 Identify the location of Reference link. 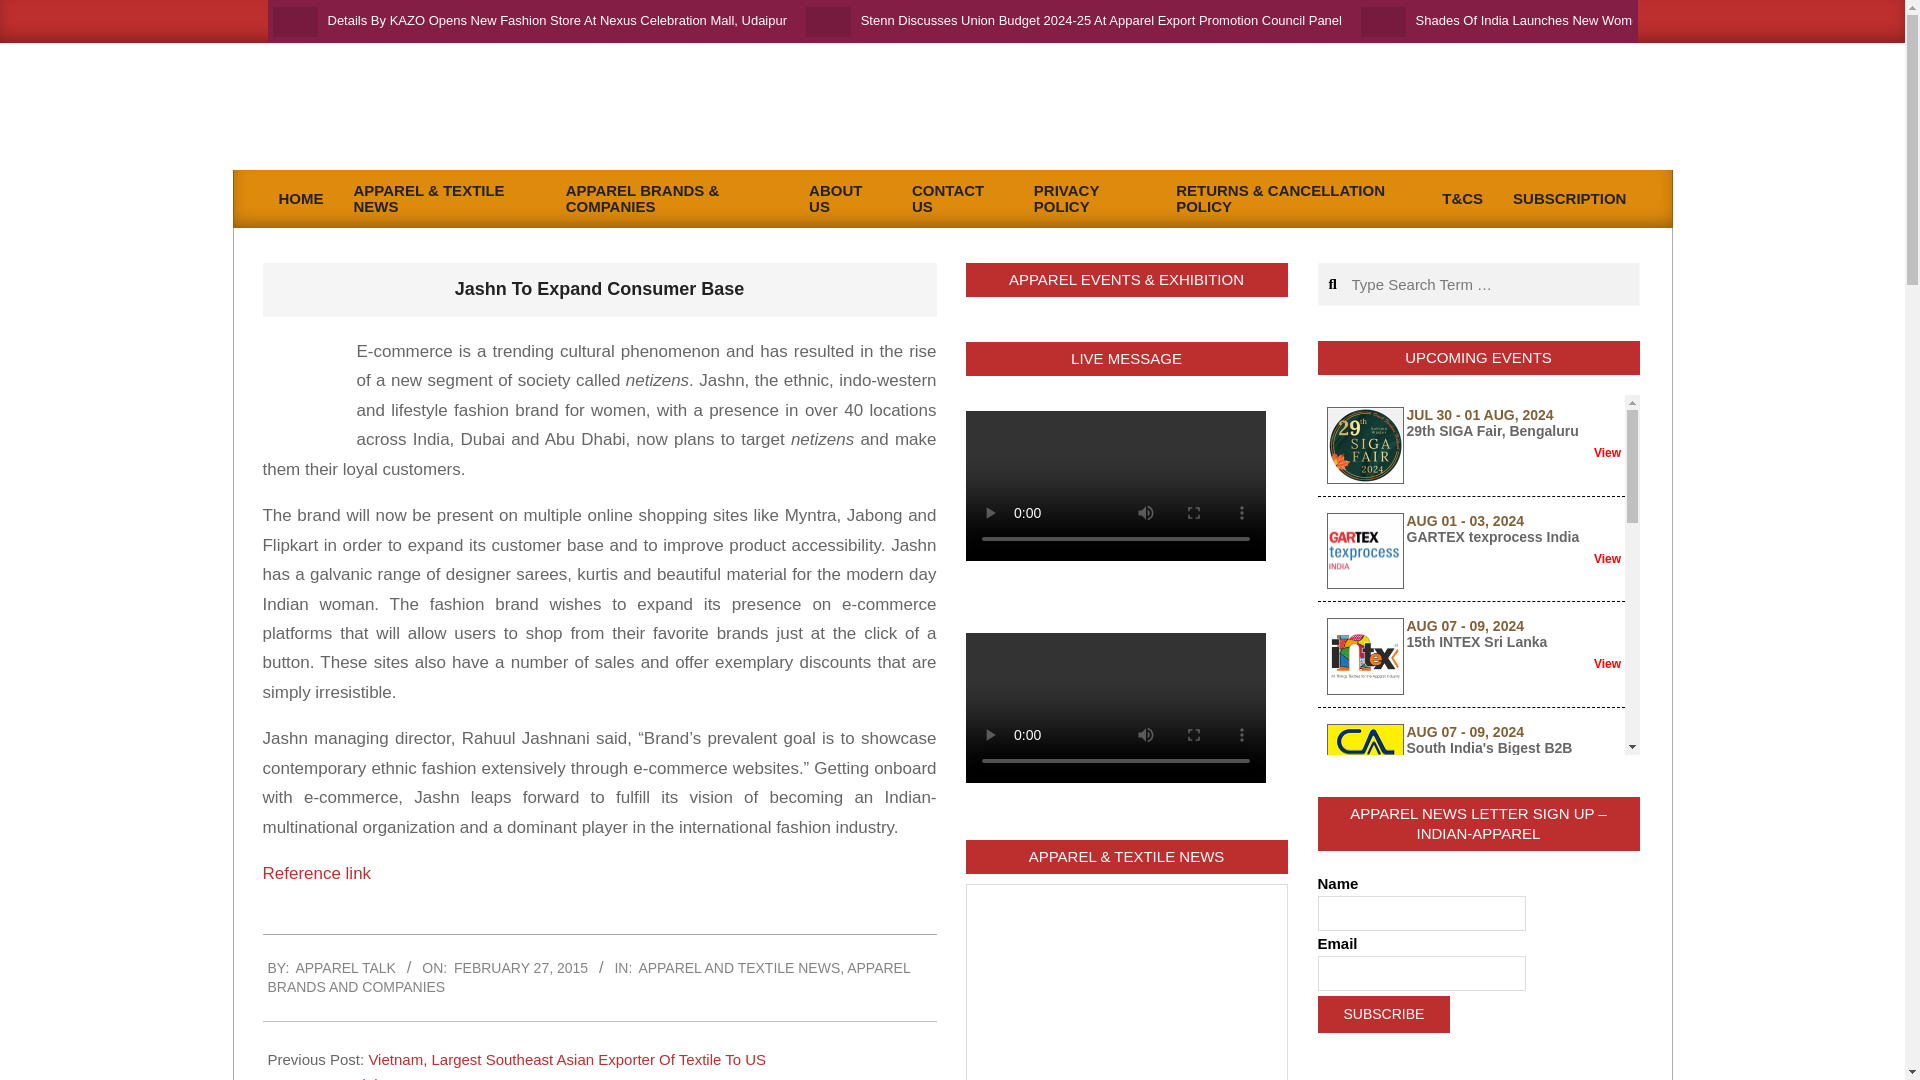
(316, 874).